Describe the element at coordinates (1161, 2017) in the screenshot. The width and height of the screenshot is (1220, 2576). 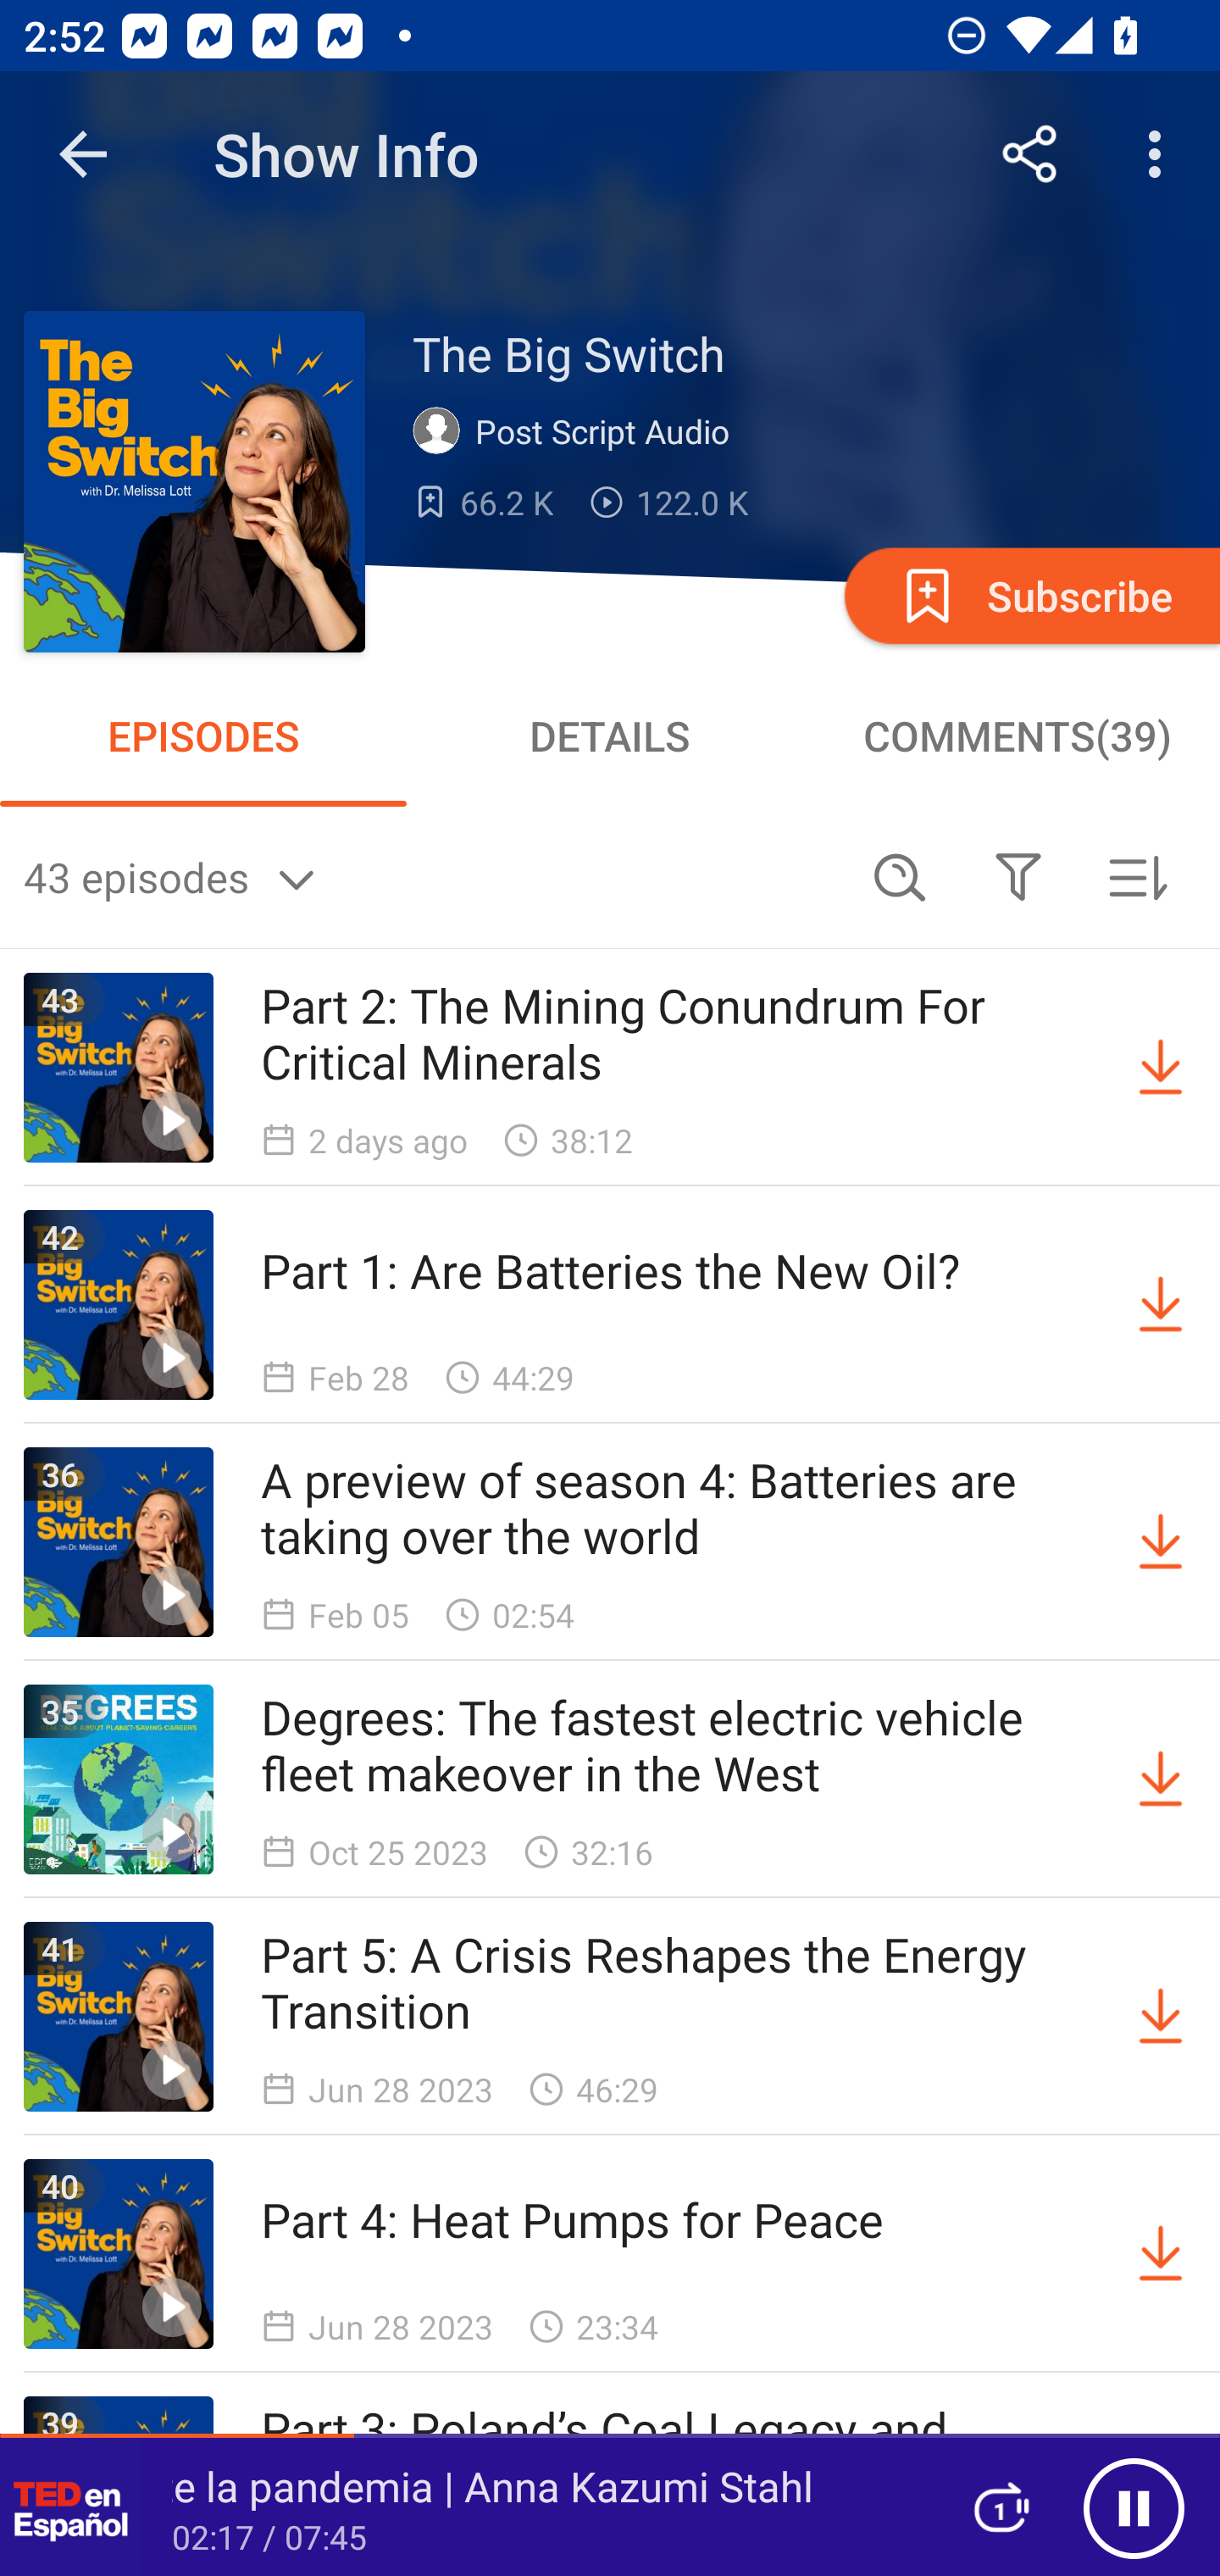
I see `Download` at that location.